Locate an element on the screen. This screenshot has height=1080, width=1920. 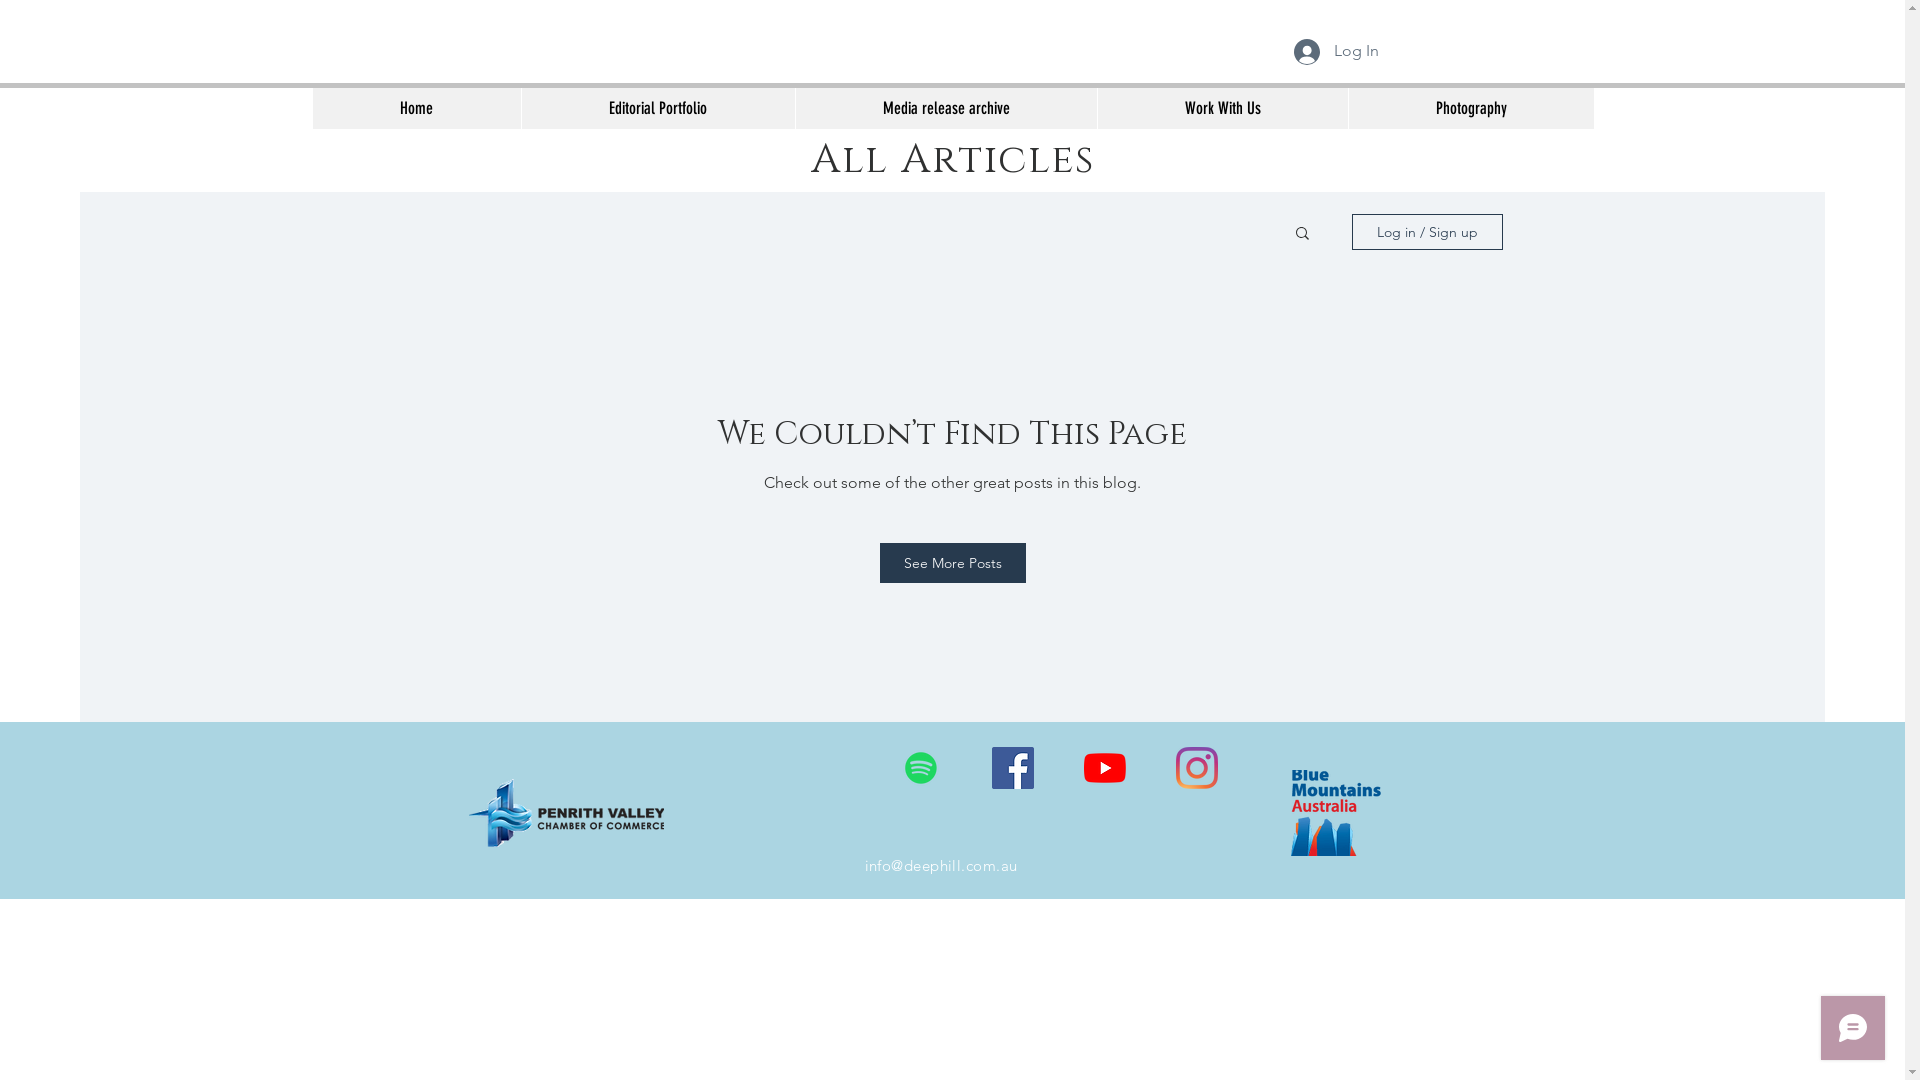
Wix.com is located at coordinates (1150, 910).